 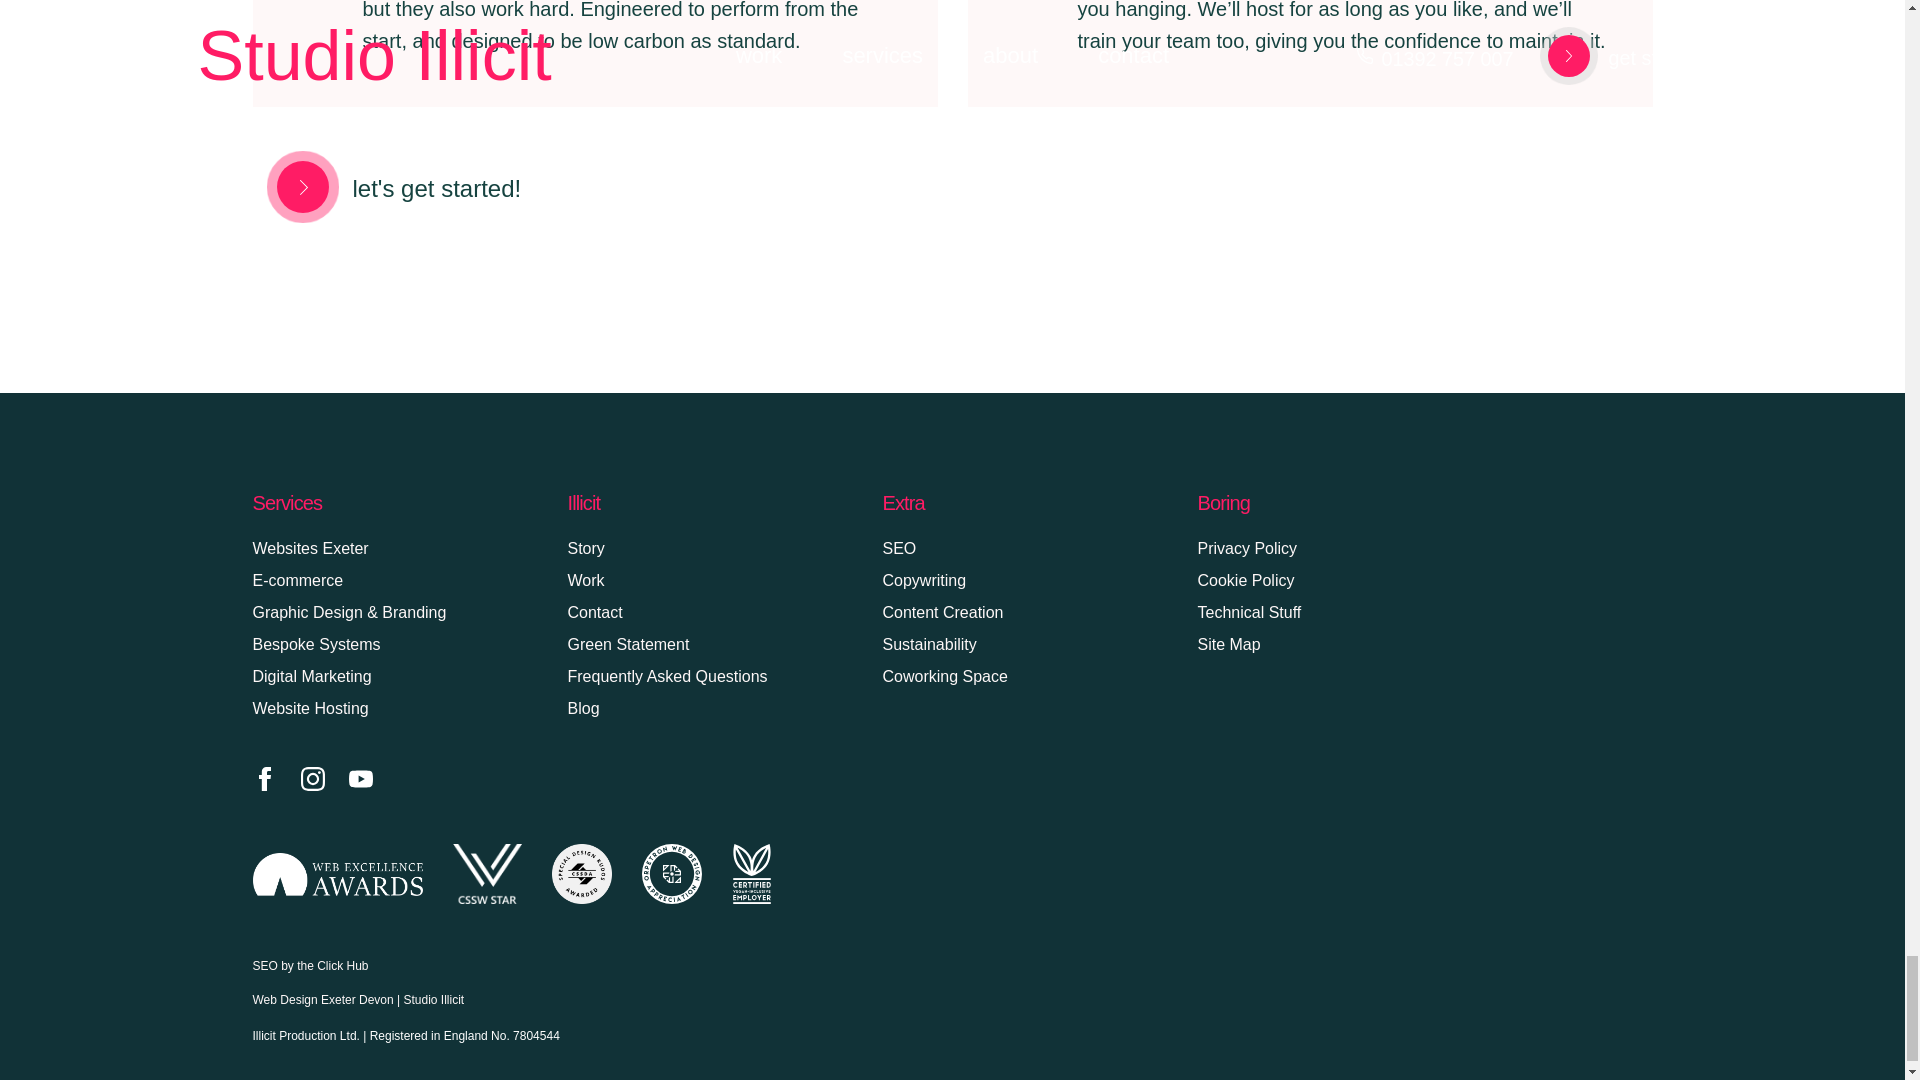 What do you see at coordinates (386, 186) in the screenshot?
I see `let's get started!` at bounding box center [386, 186].